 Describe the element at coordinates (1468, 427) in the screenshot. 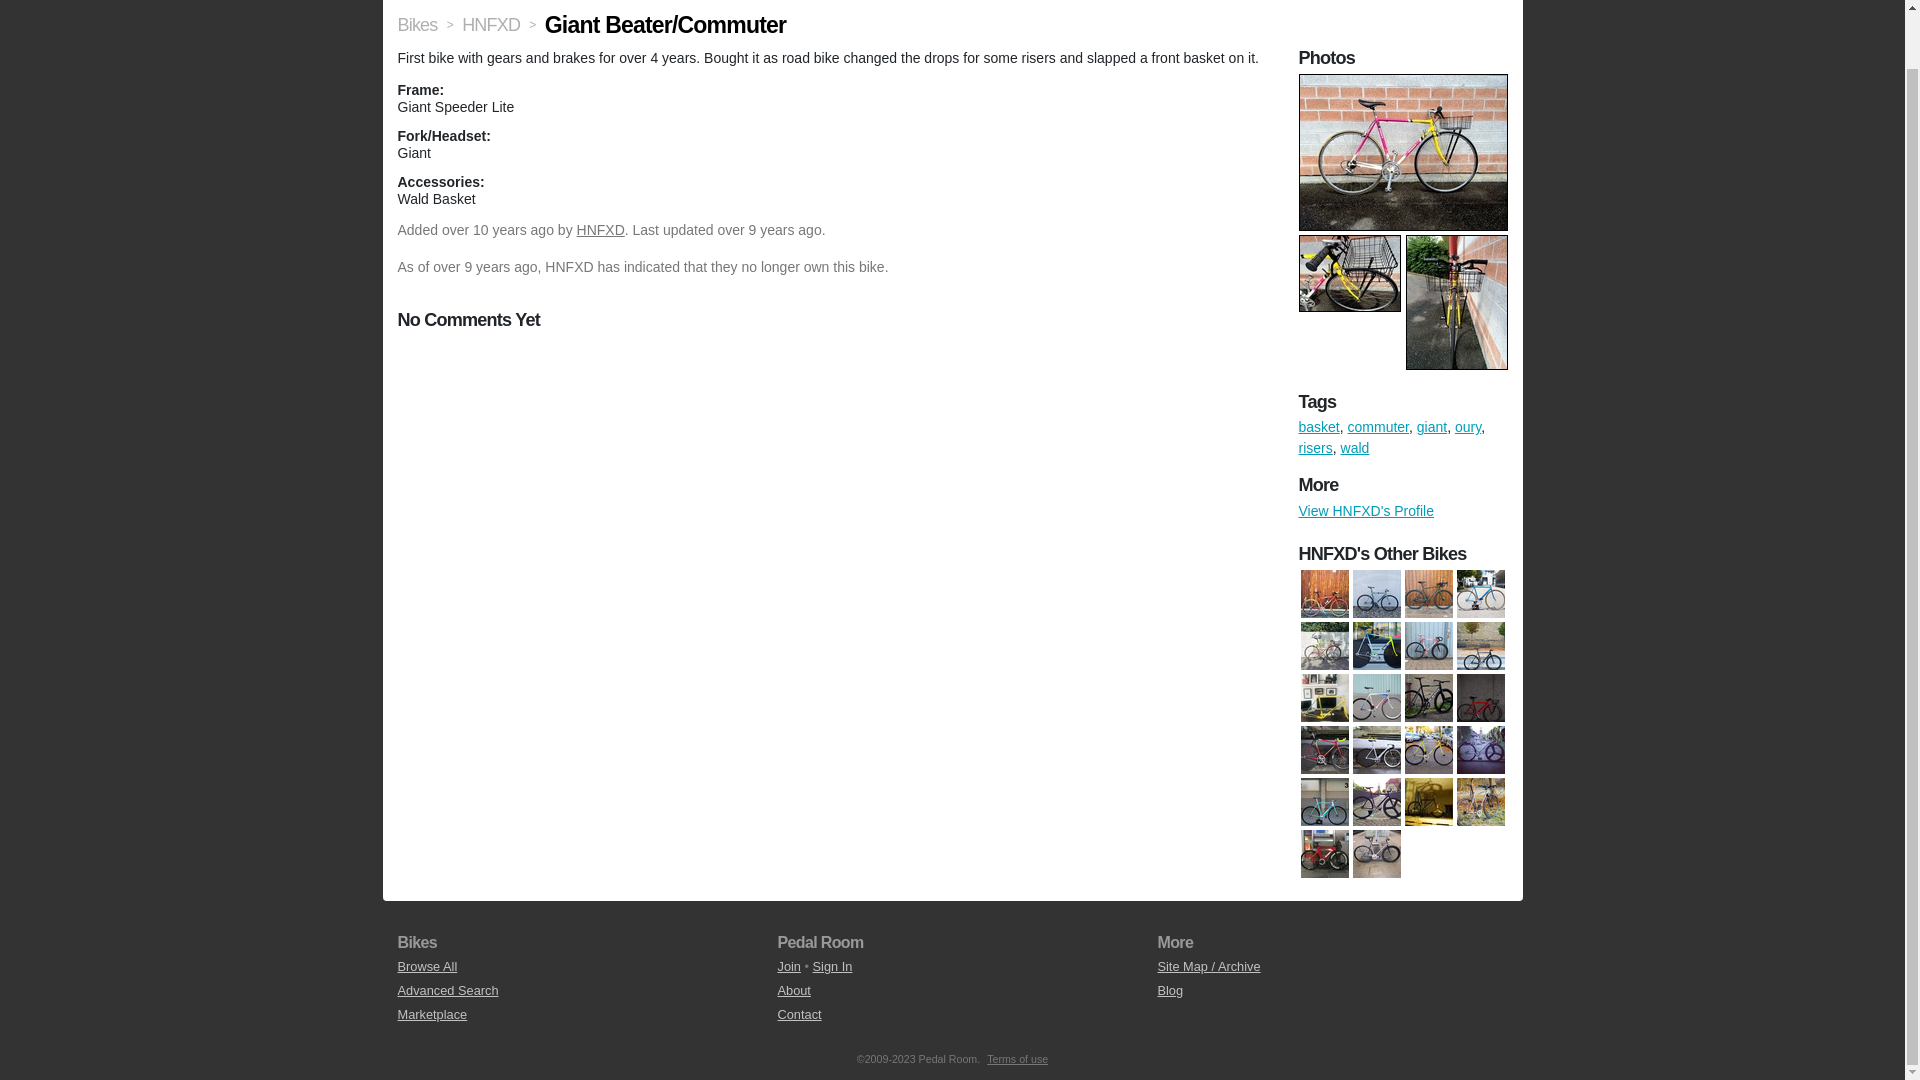

I see `oury` at that location.